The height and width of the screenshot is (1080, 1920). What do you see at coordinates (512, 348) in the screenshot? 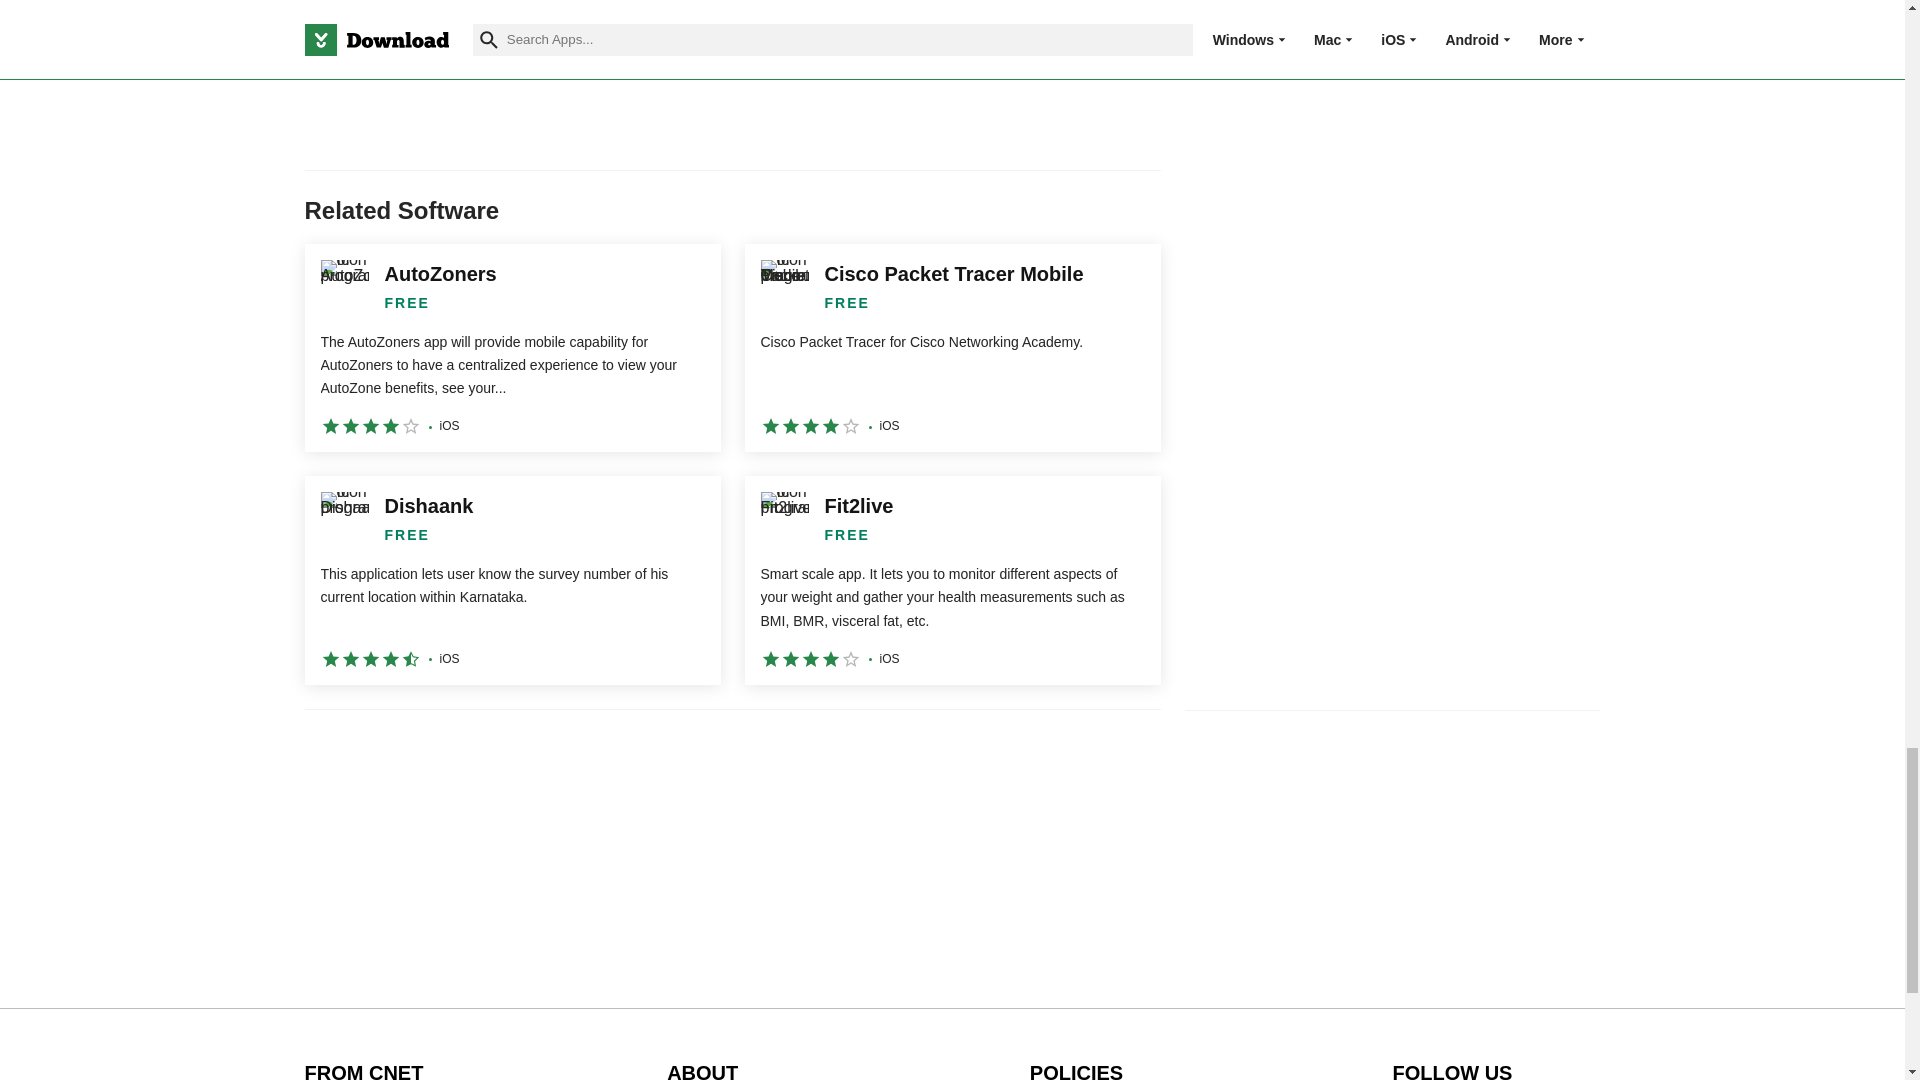
I see `AutoZoners` at bounding box center [512, 348].